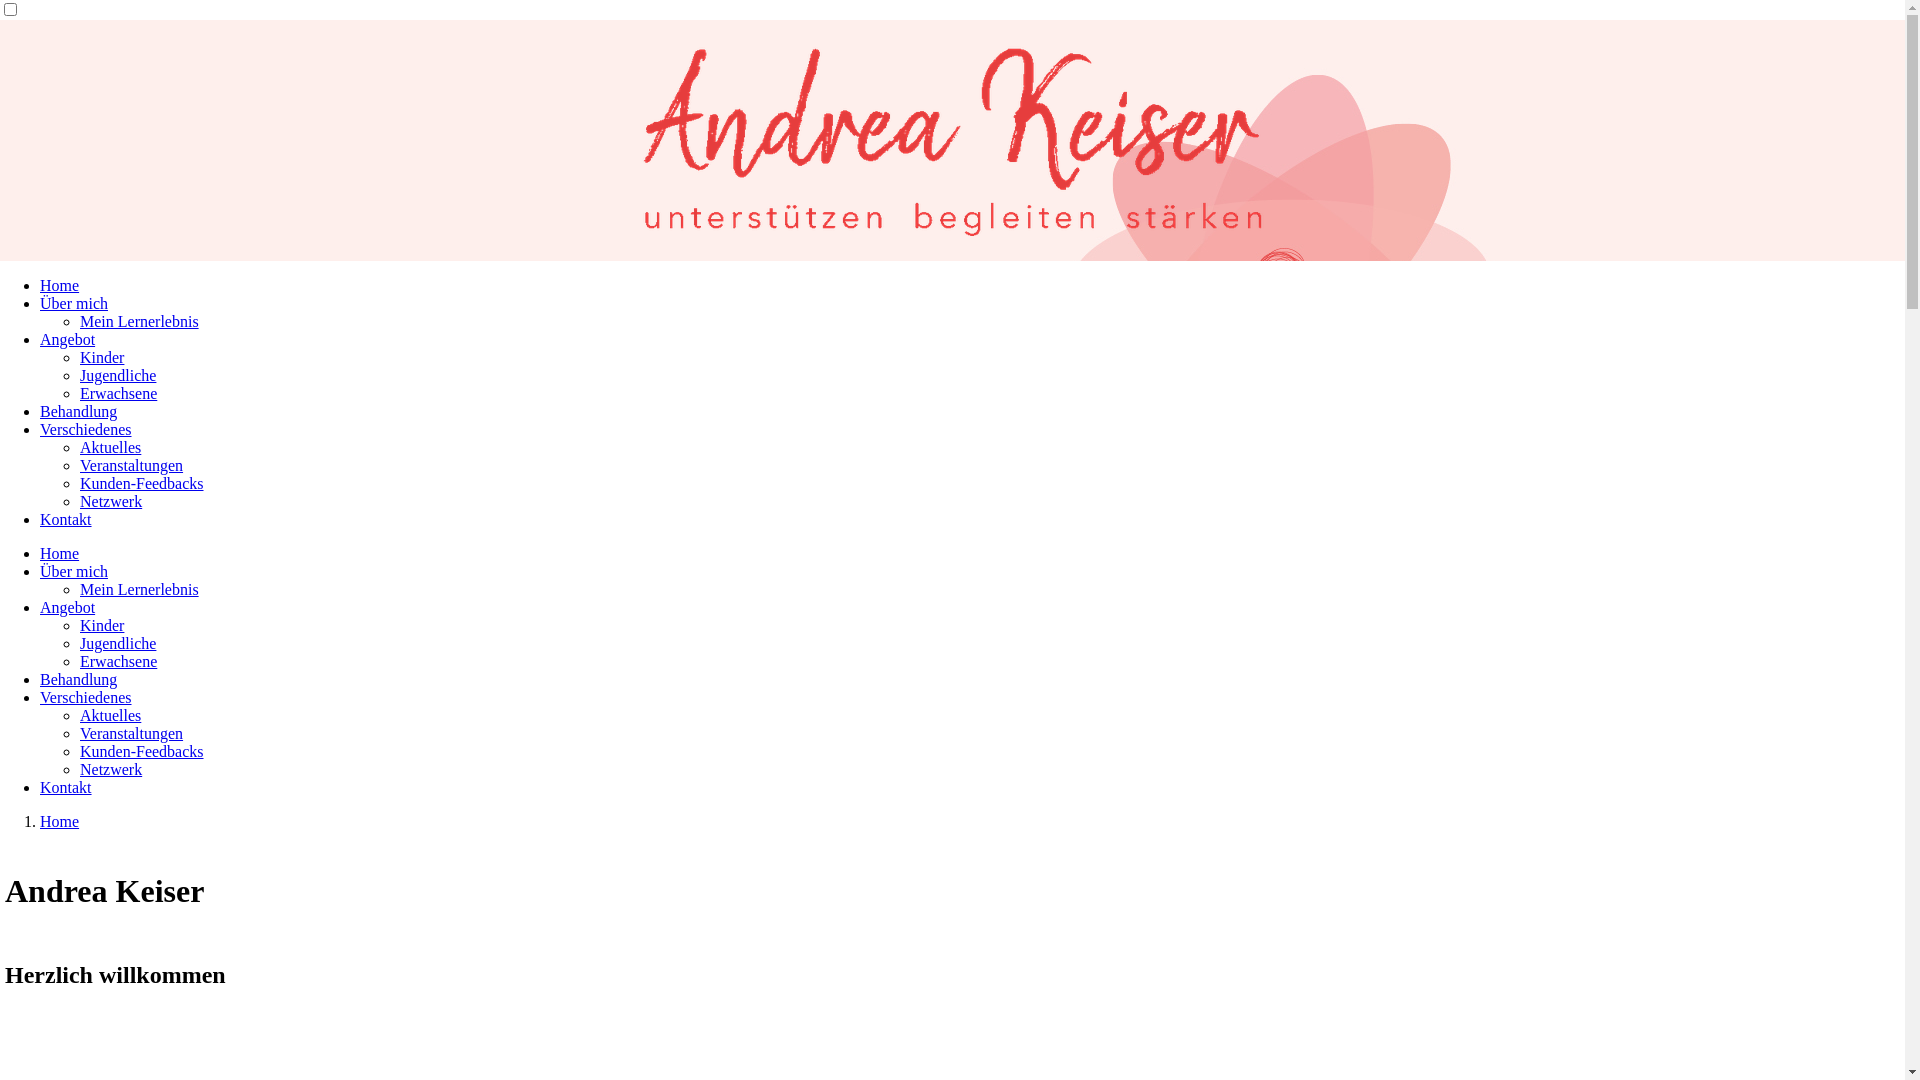 This screenshot has height=1080, width=1920. I want to click on Erwachsene, so click(118, 662).